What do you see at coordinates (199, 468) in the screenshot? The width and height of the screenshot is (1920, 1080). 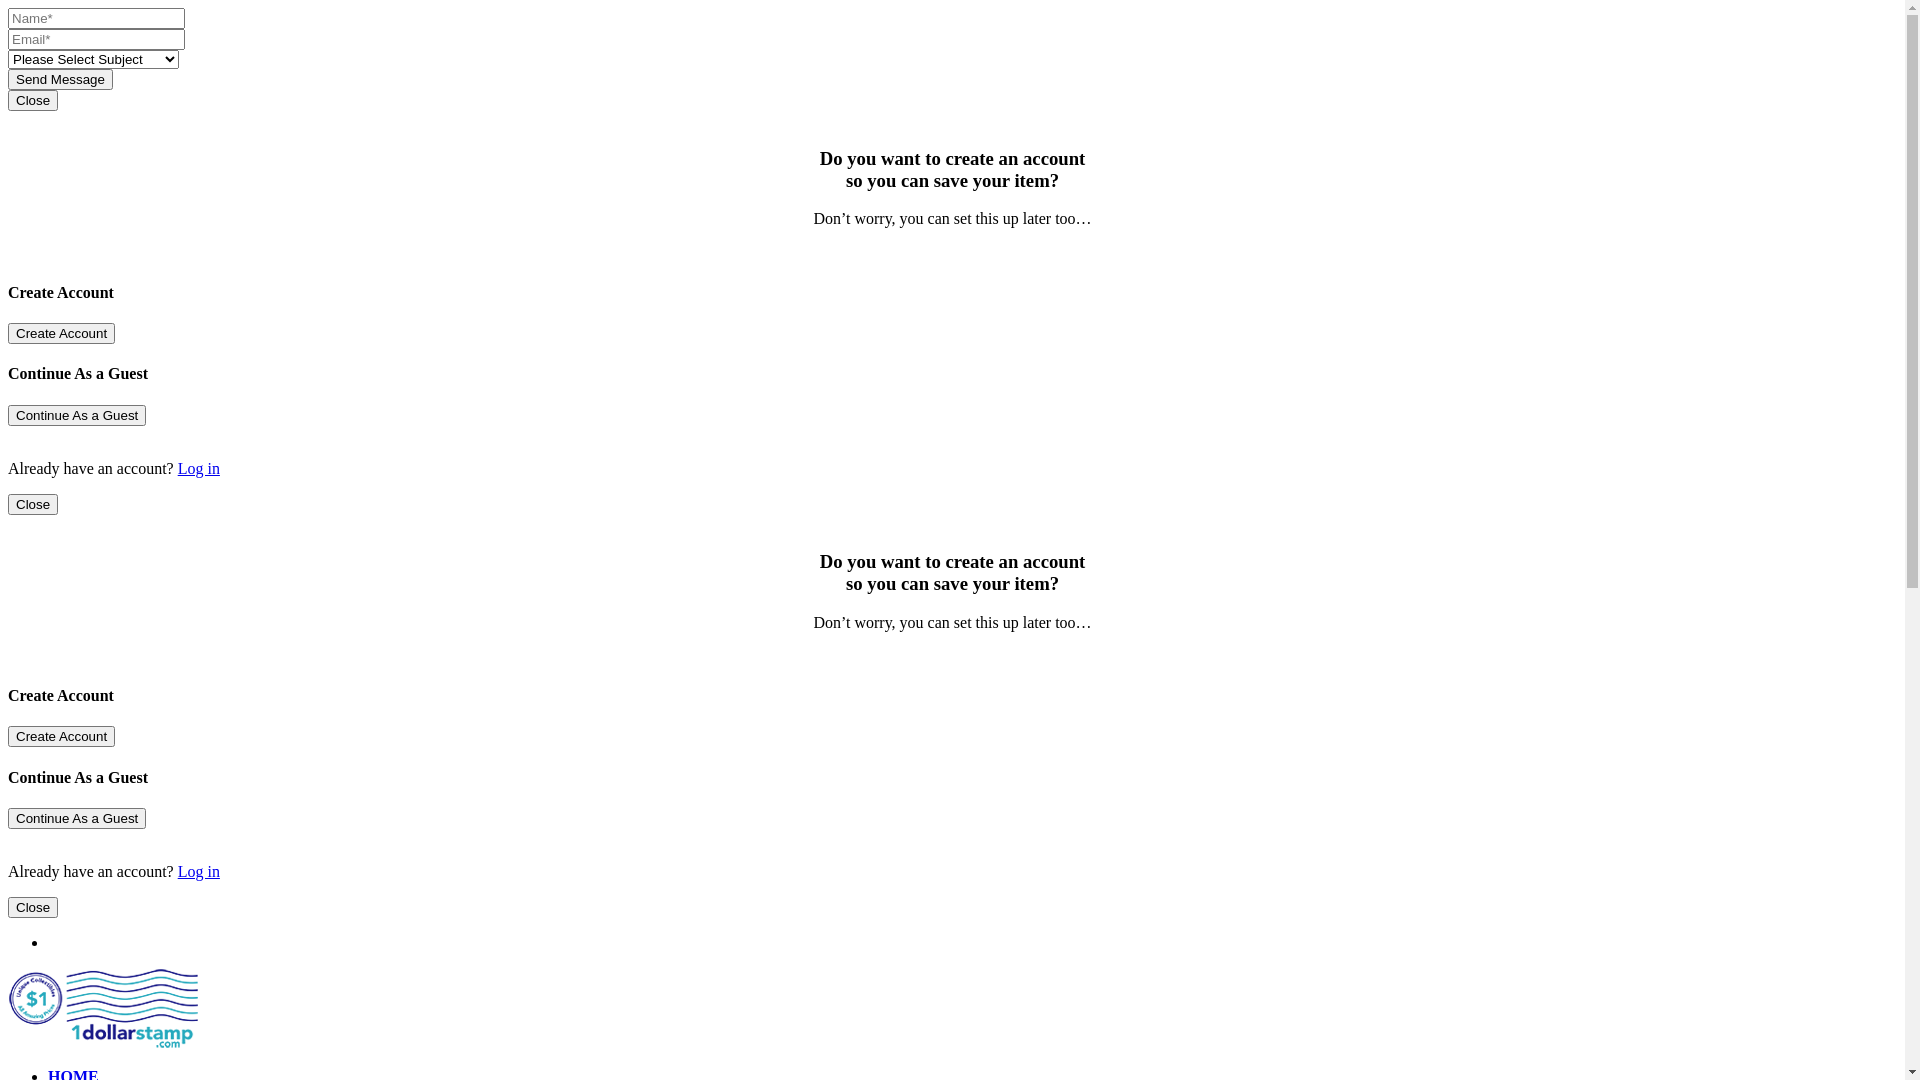 I see `Log in` at bounding box center [199, 468].